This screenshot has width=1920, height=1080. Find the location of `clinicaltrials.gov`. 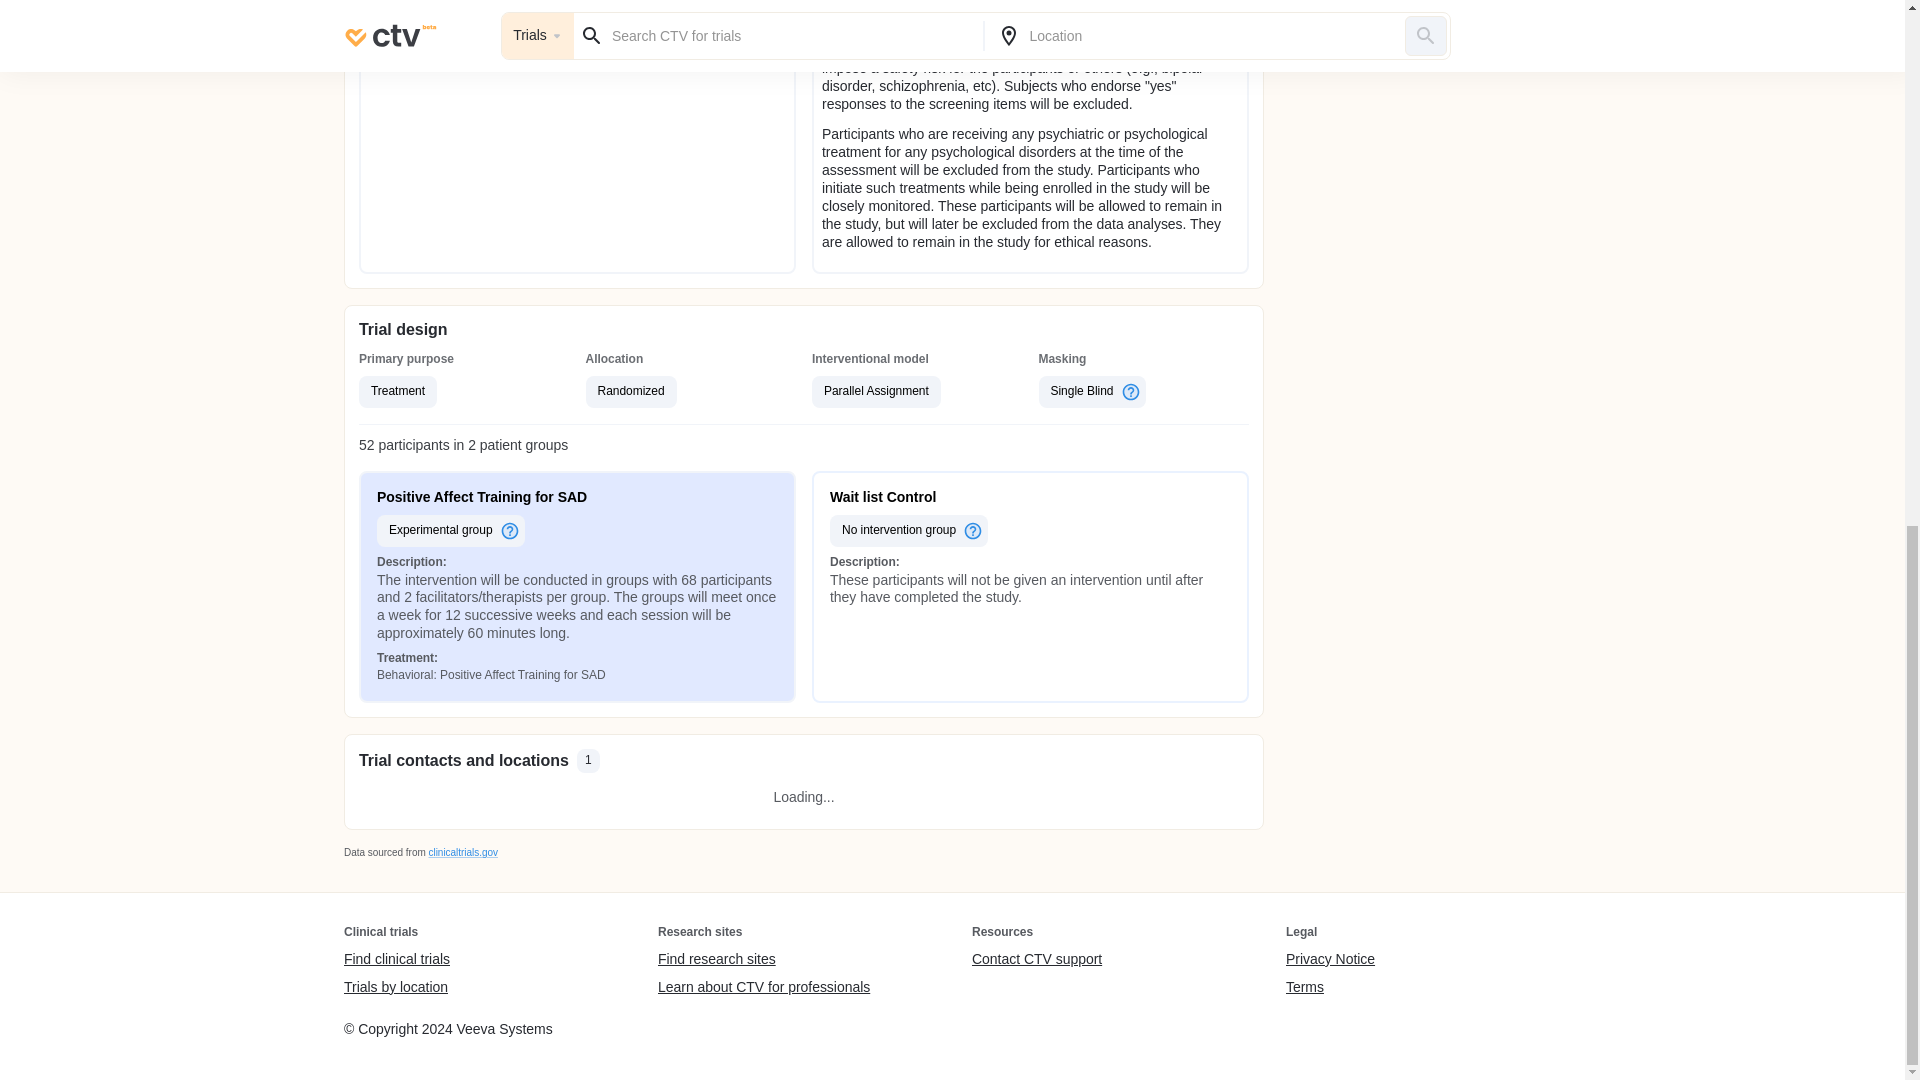

clinicaltrials.gov is located at coordinates (462, 852).